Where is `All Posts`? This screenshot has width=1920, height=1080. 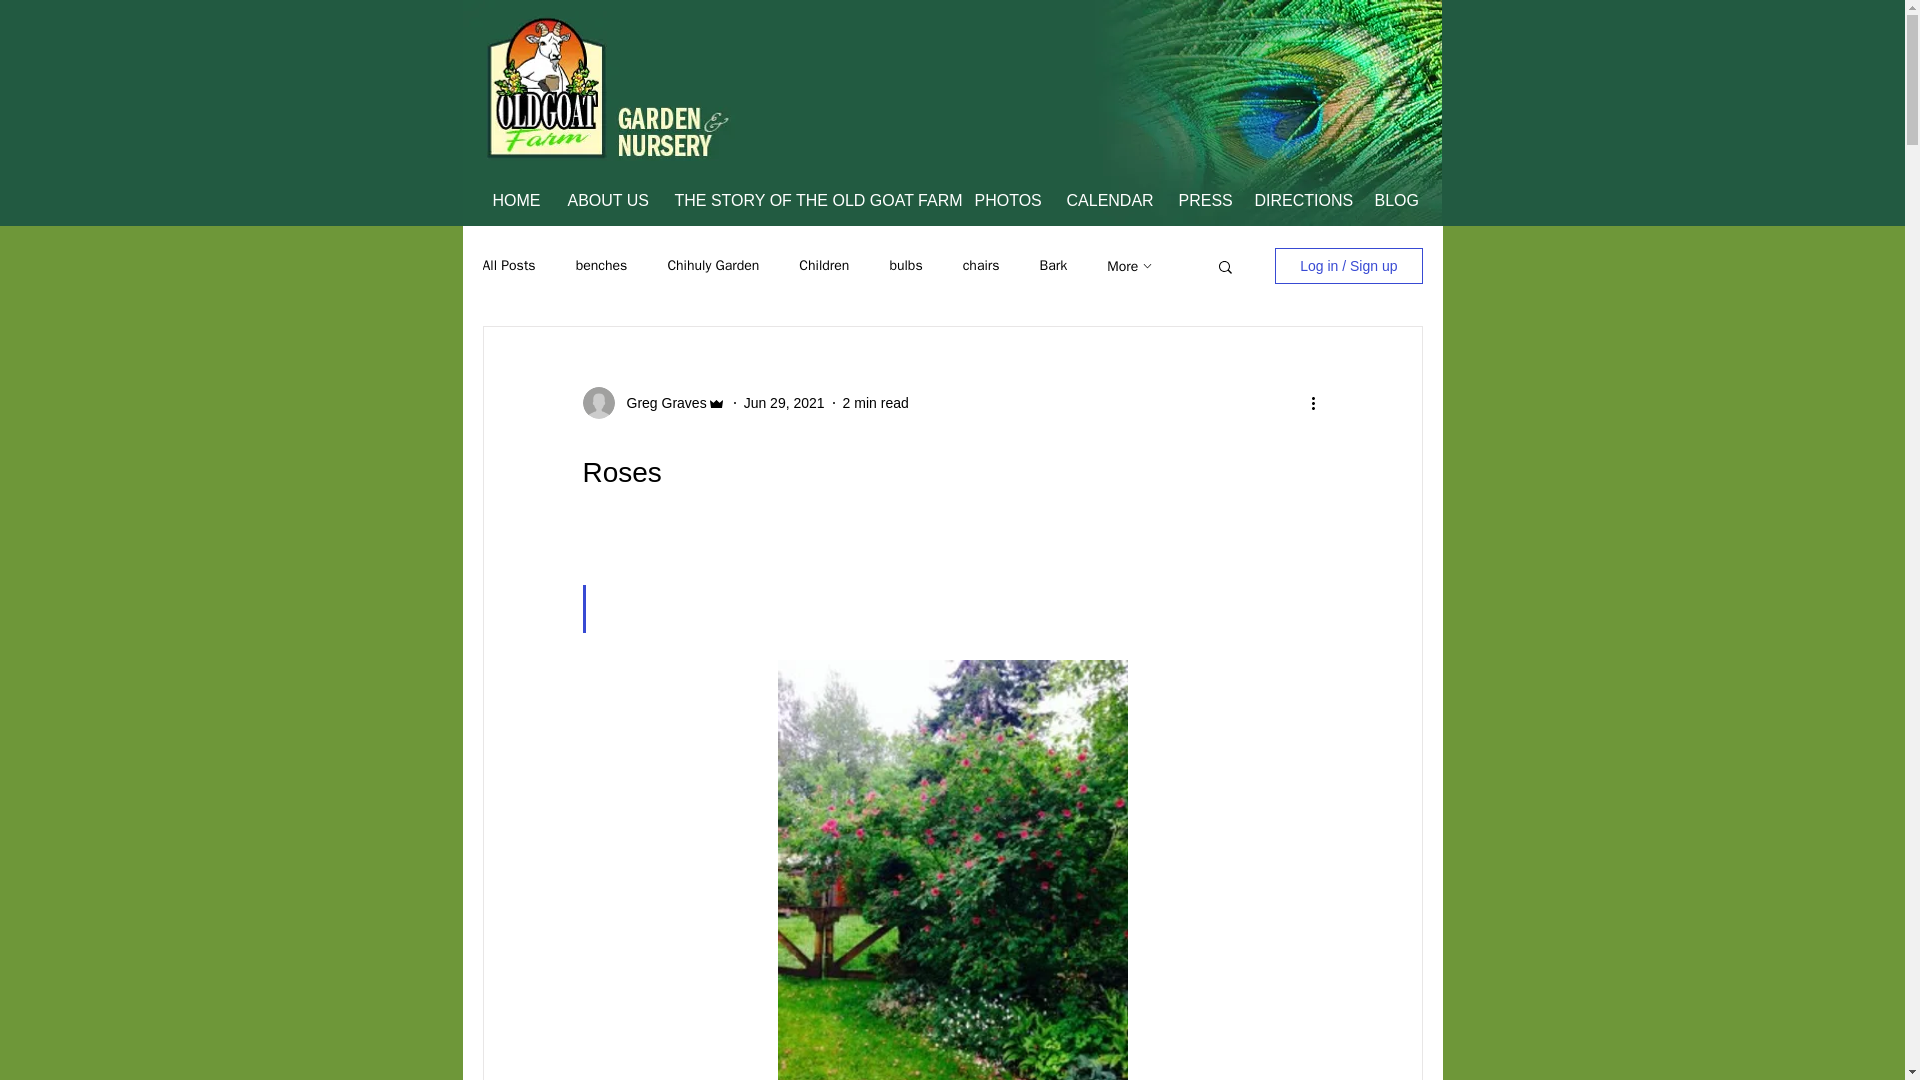 All Posts is located at coordinates (508, 266).